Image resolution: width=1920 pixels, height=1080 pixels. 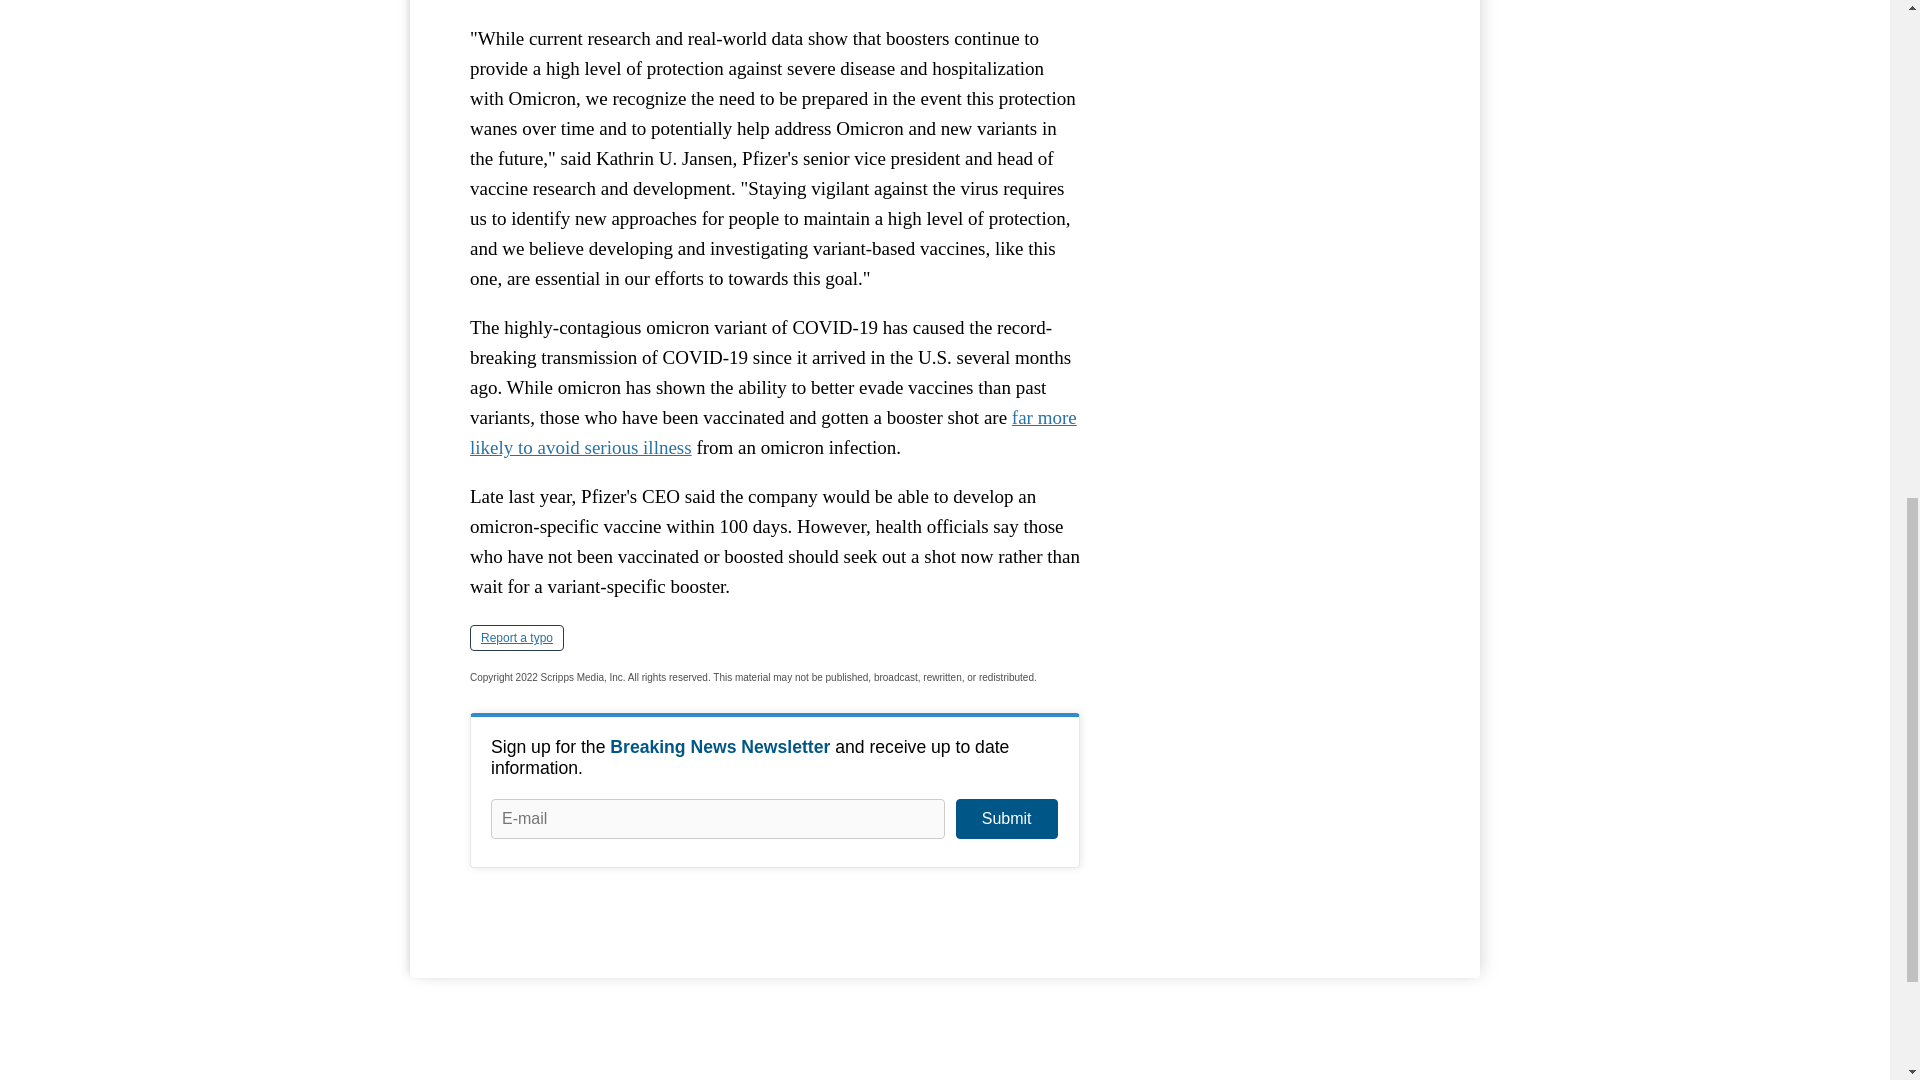 What do you see at coordinates (1006, 819) in the screenshot?
I see `Submit` at bounding box center [1006, 819].